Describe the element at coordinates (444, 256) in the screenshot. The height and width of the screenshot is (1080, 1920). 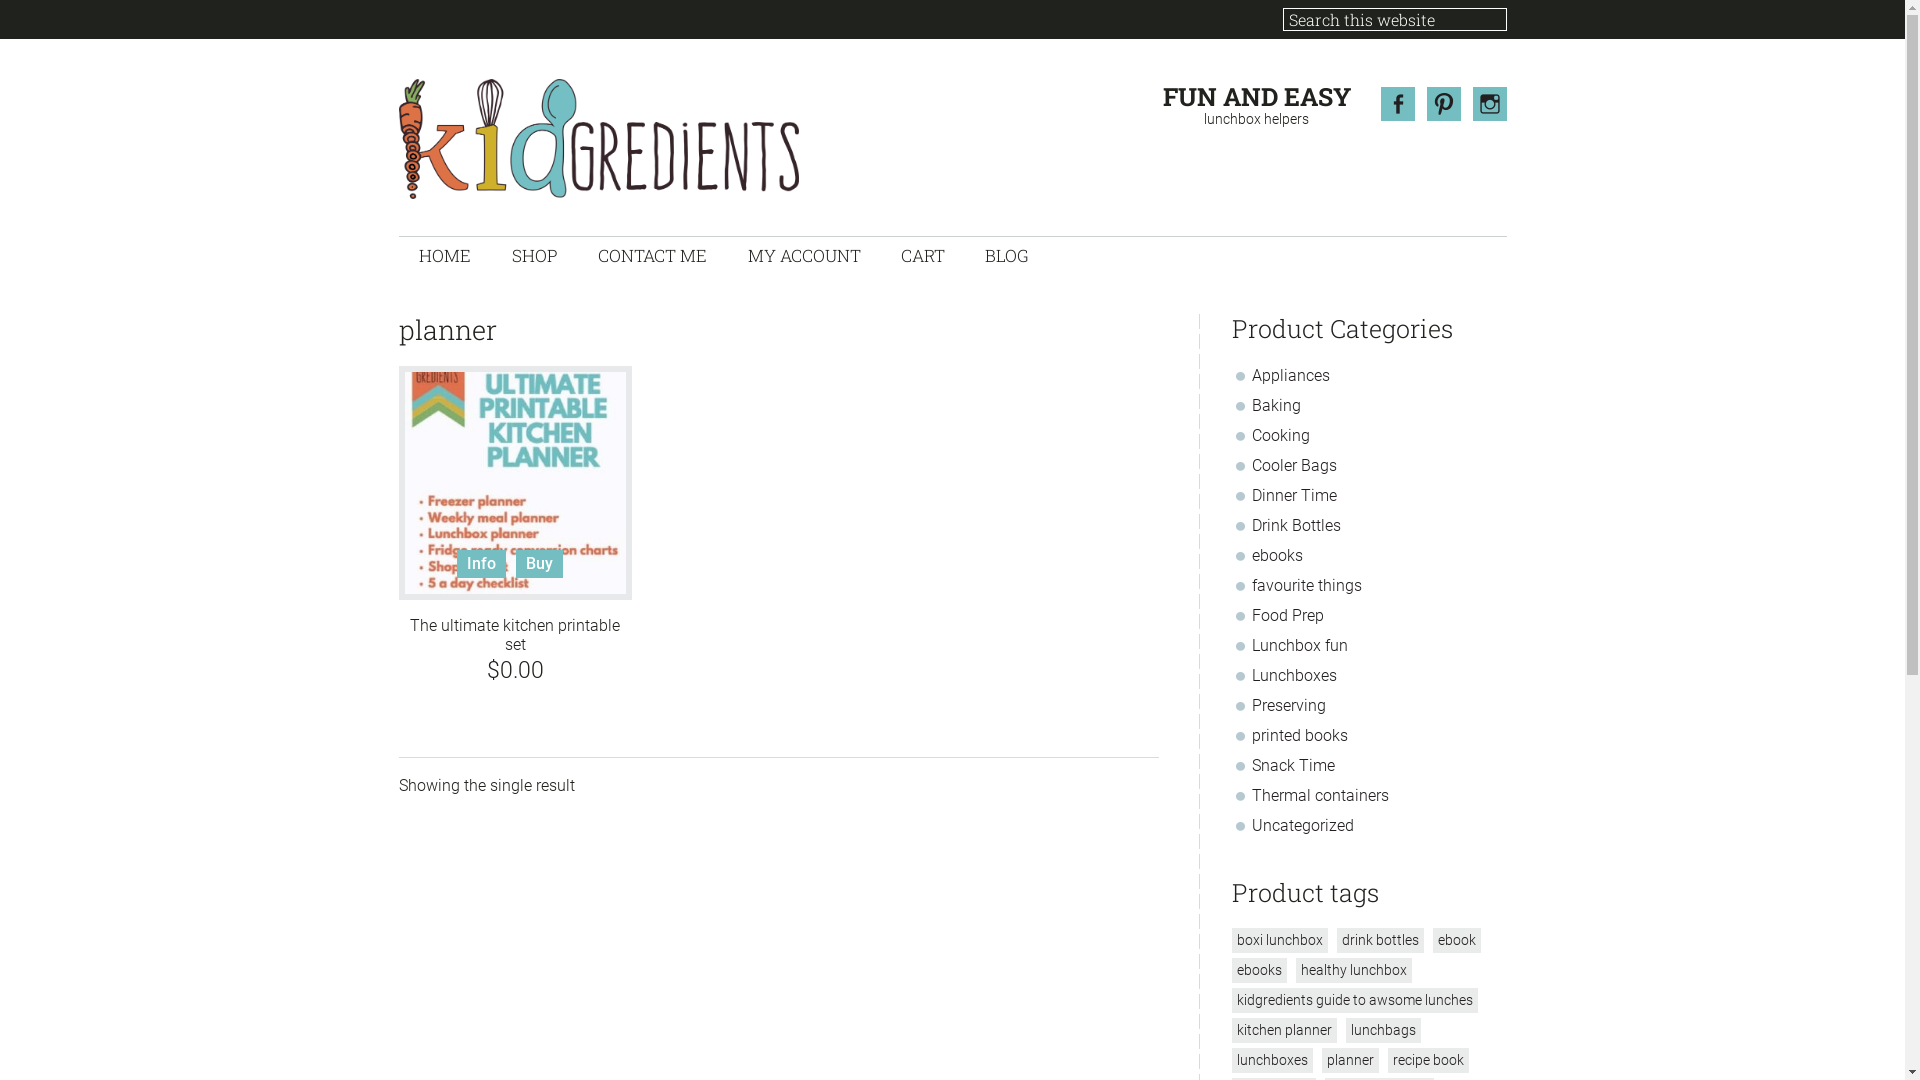
I see `HOME` at that location.